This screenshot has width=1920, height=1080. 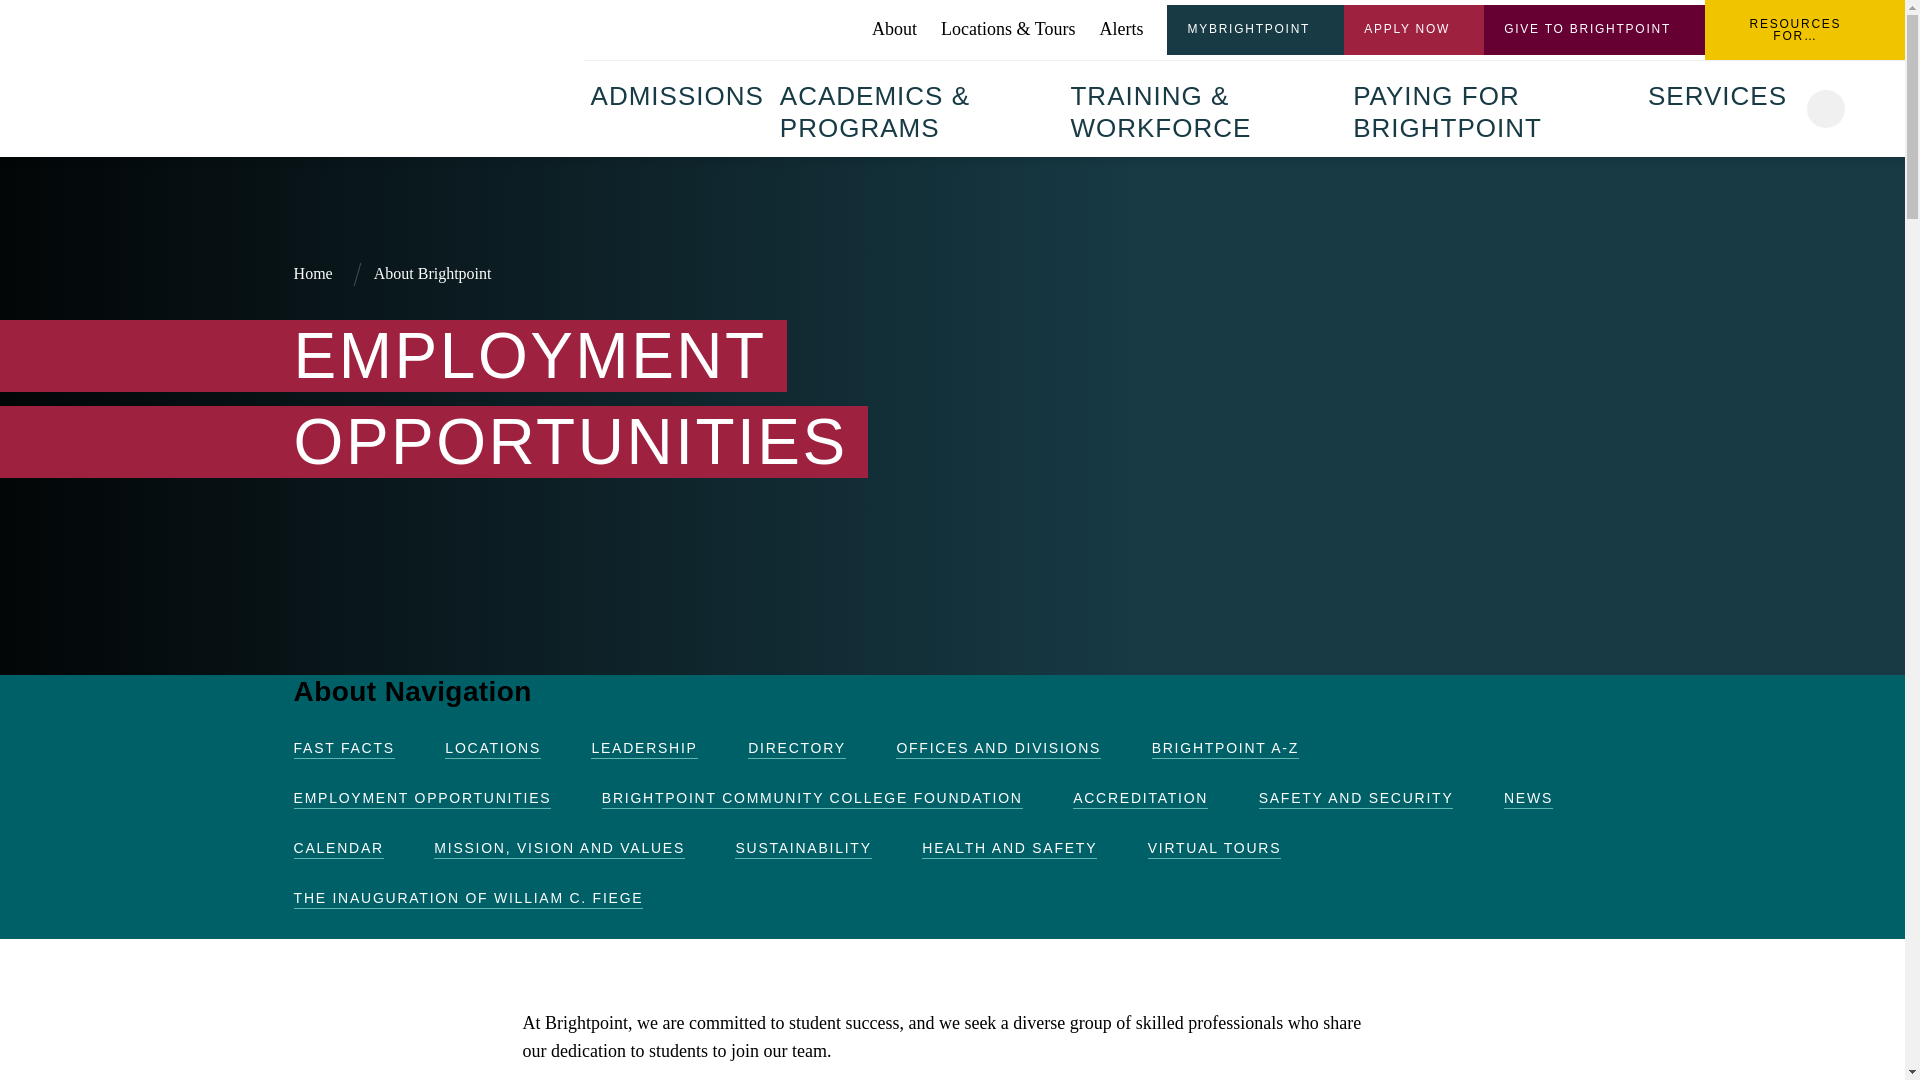 What do you see at coordinates (1256, 30) in the screenshot?
I see `MYBRIGHTPOINT` at bounding box center [1256, 30].